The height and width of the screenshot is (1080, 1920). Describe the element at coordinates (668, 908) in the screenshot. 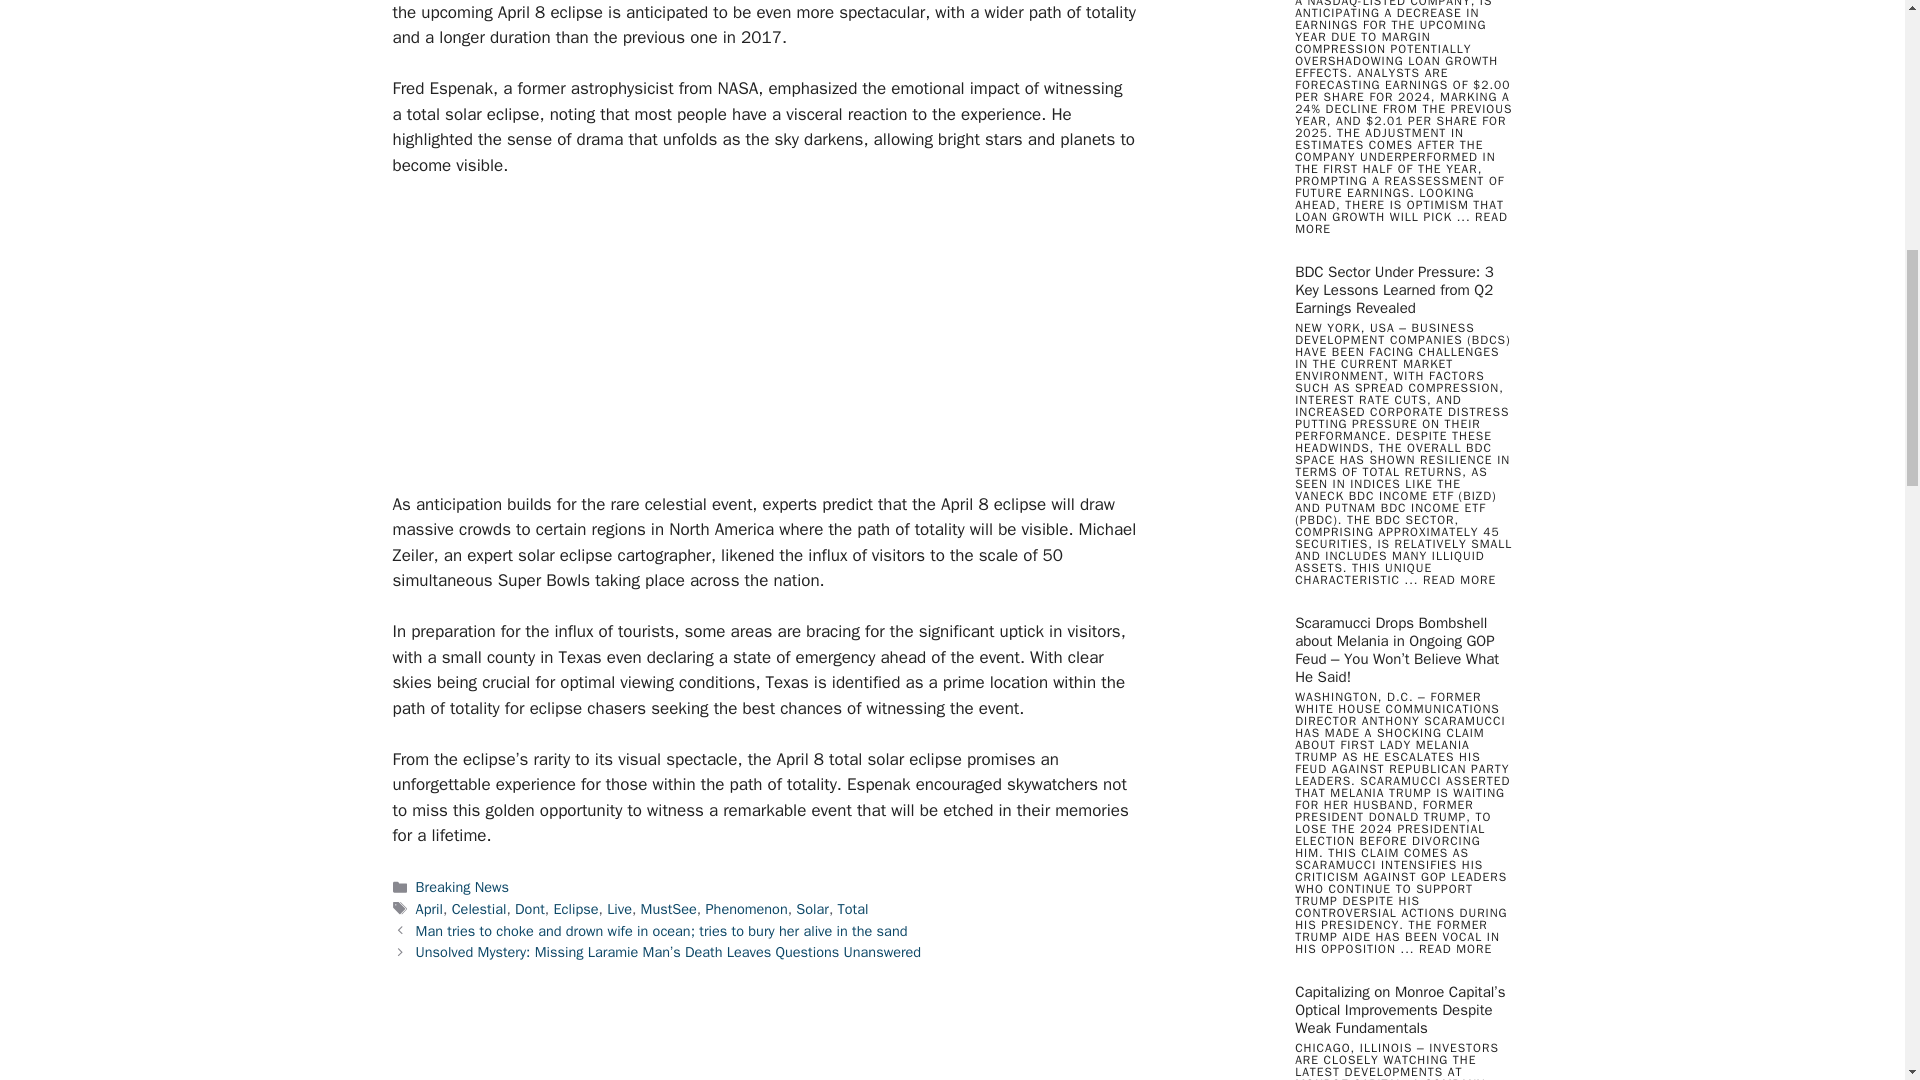

I see `MustSee` at that location.